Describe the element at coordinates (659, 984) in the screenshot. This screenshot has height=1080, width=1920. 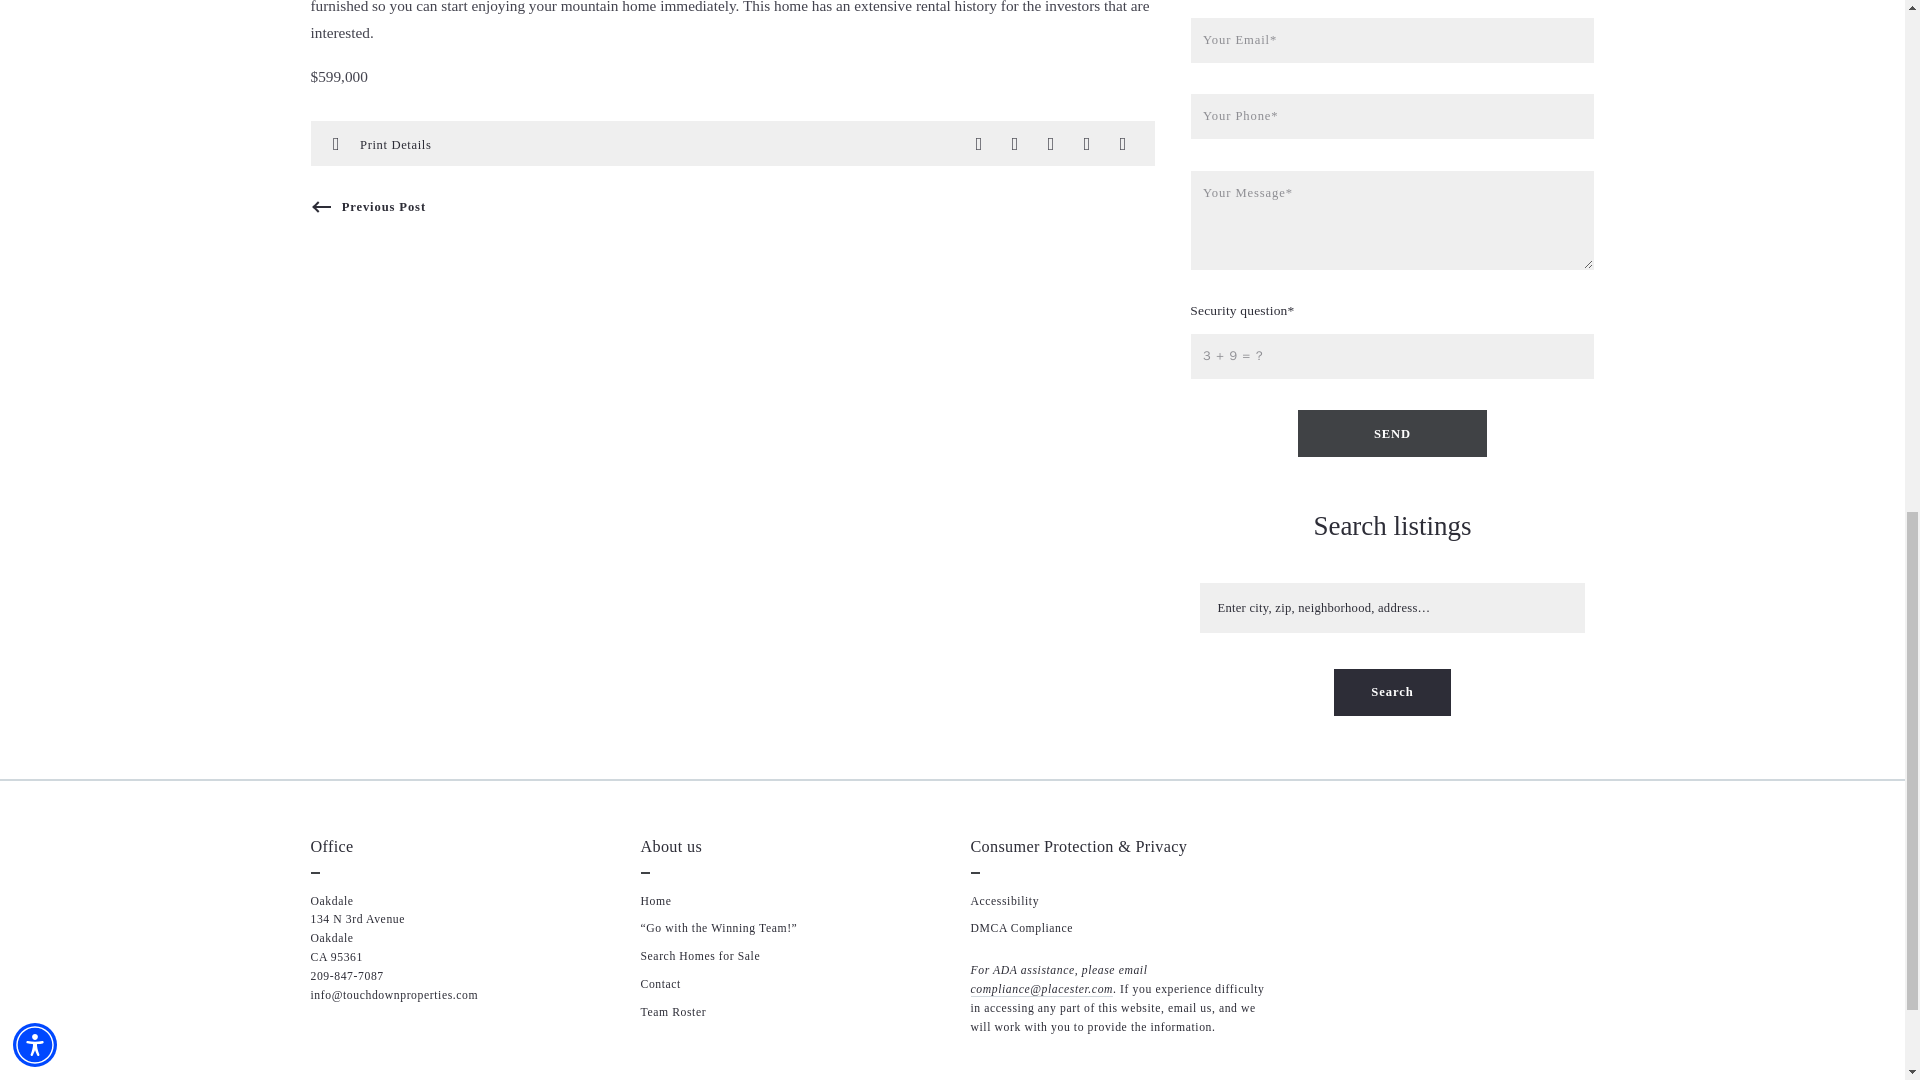
I see `Contact` at that location.